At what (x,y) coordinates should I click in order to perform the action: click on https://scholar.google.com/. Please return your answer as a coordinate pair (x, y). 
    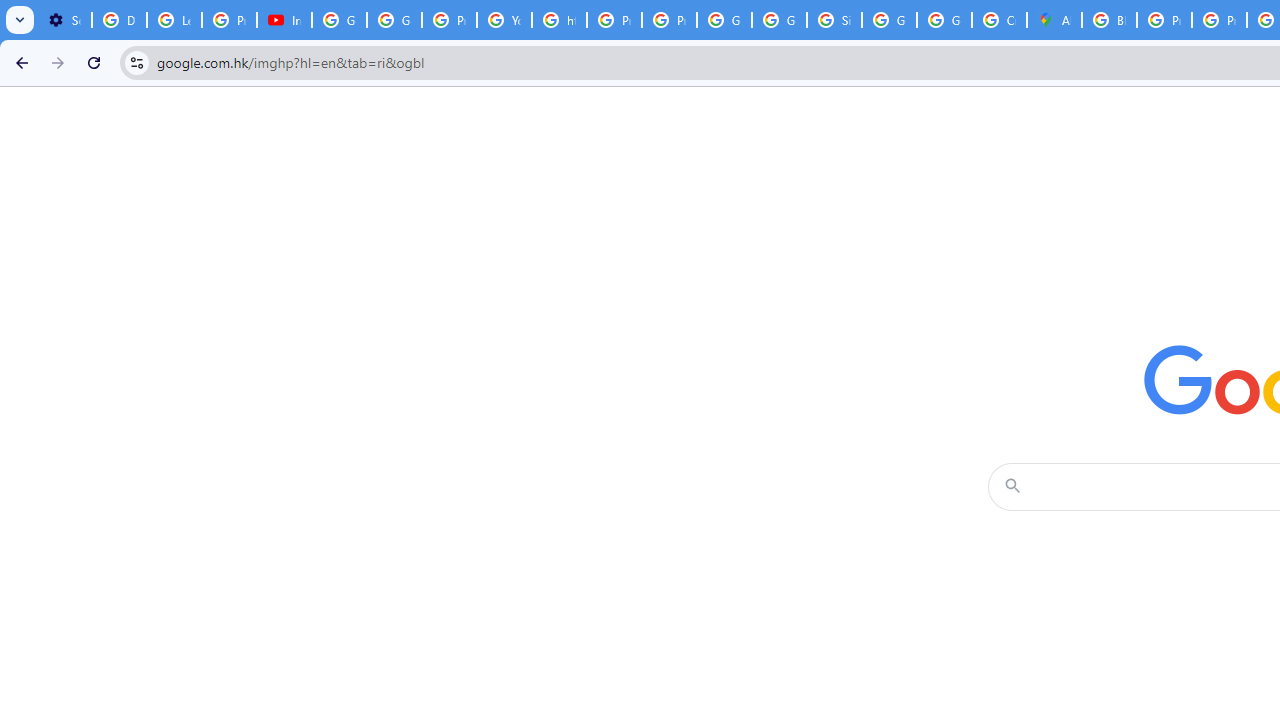
    Looking at the image, I should click on (560, 20).